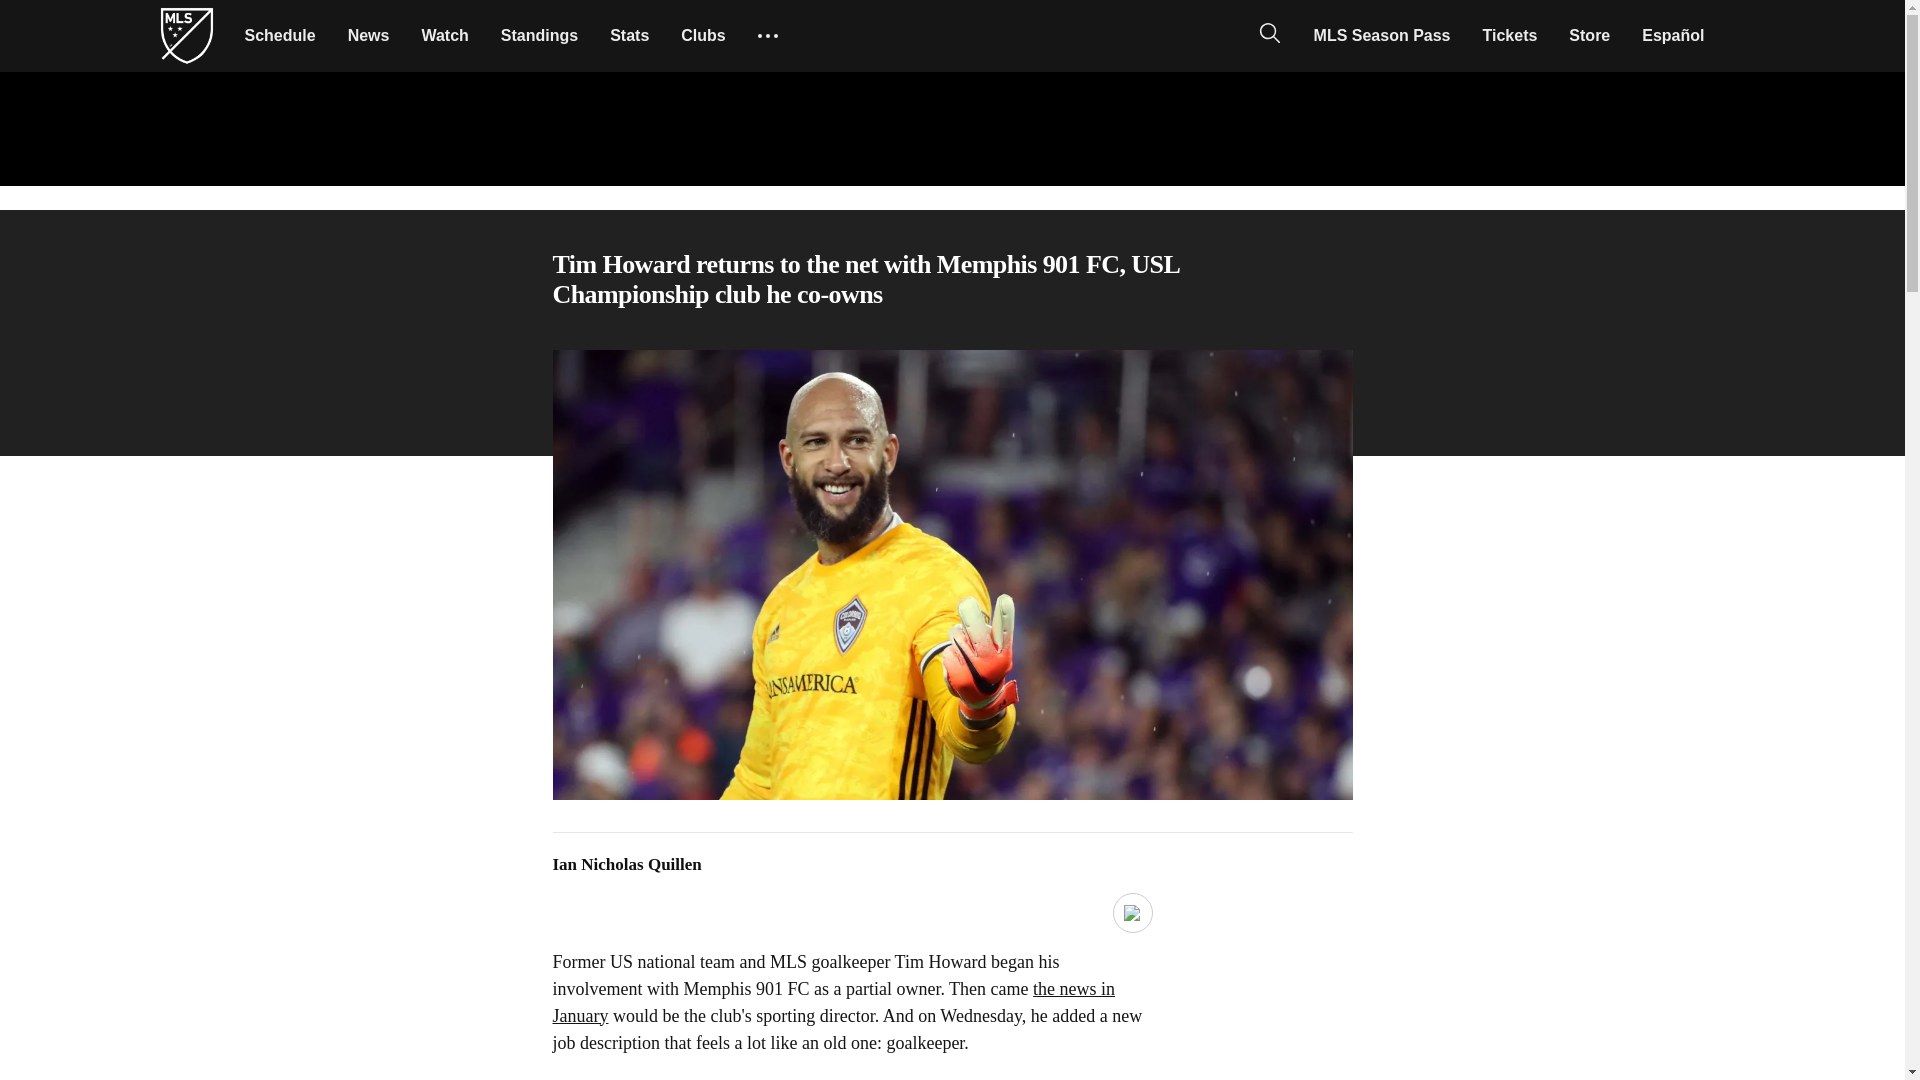 The width and height of the screenshot is (1920, 1080). What do you see at coordinates (279, 35) in the screenshot?
I see `Schedule` at bounding box center [279, 35].